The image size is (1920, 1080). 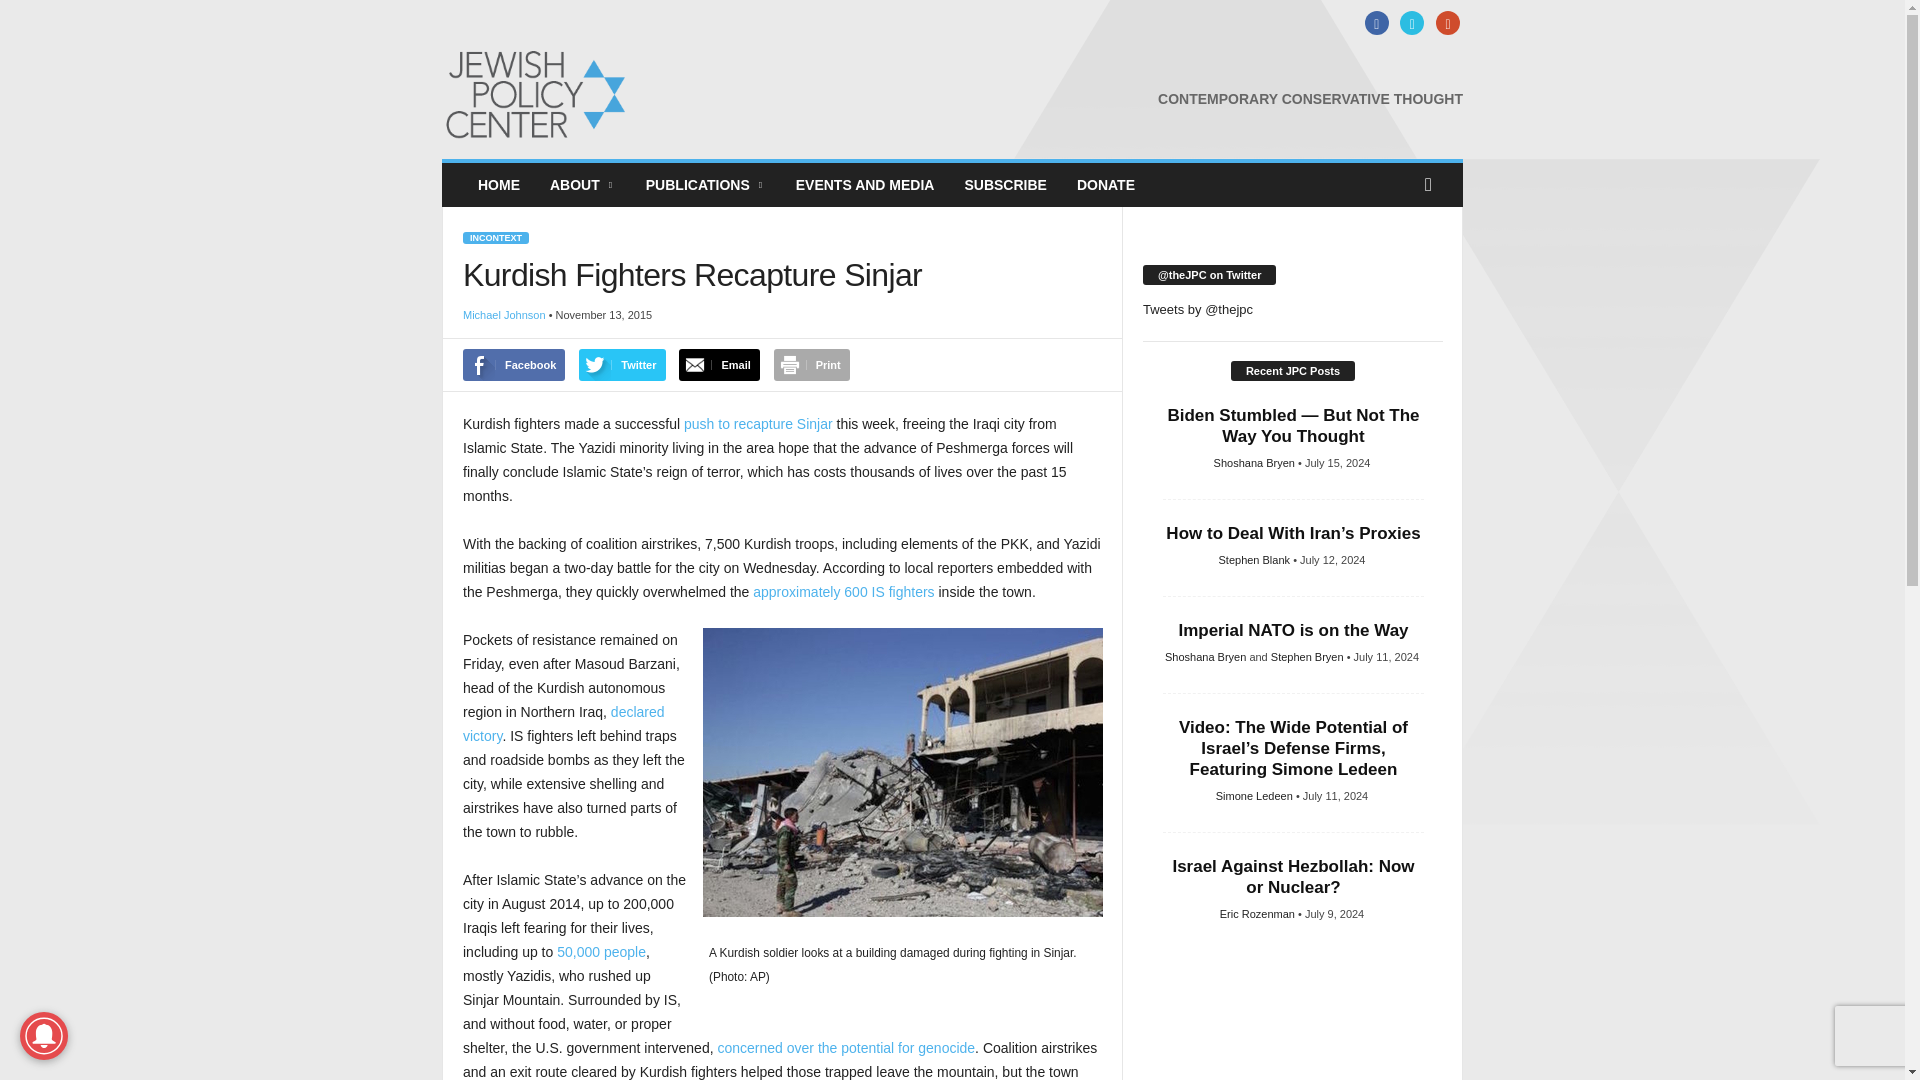 I want to click on DONATE, so click(x=1106, y=185).